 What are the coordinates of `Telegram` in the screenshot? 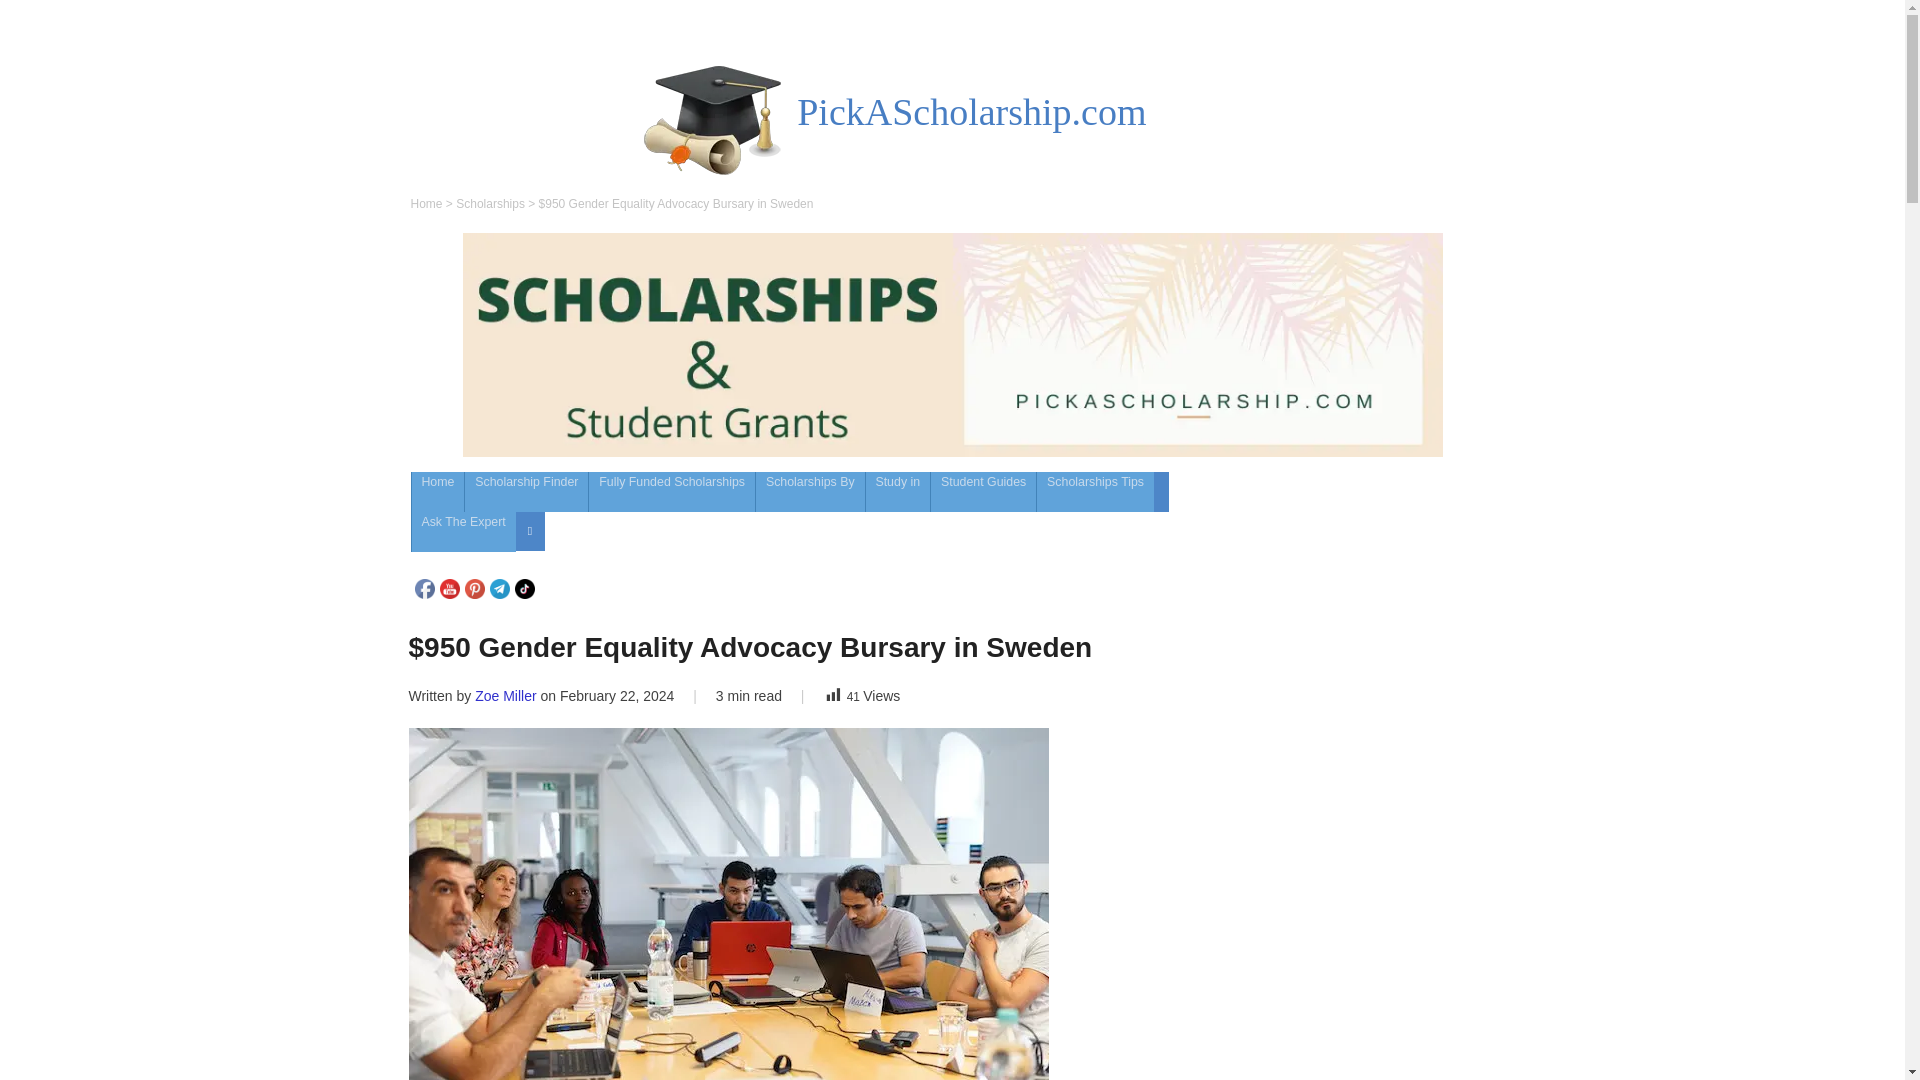 It's located at (500, 588).